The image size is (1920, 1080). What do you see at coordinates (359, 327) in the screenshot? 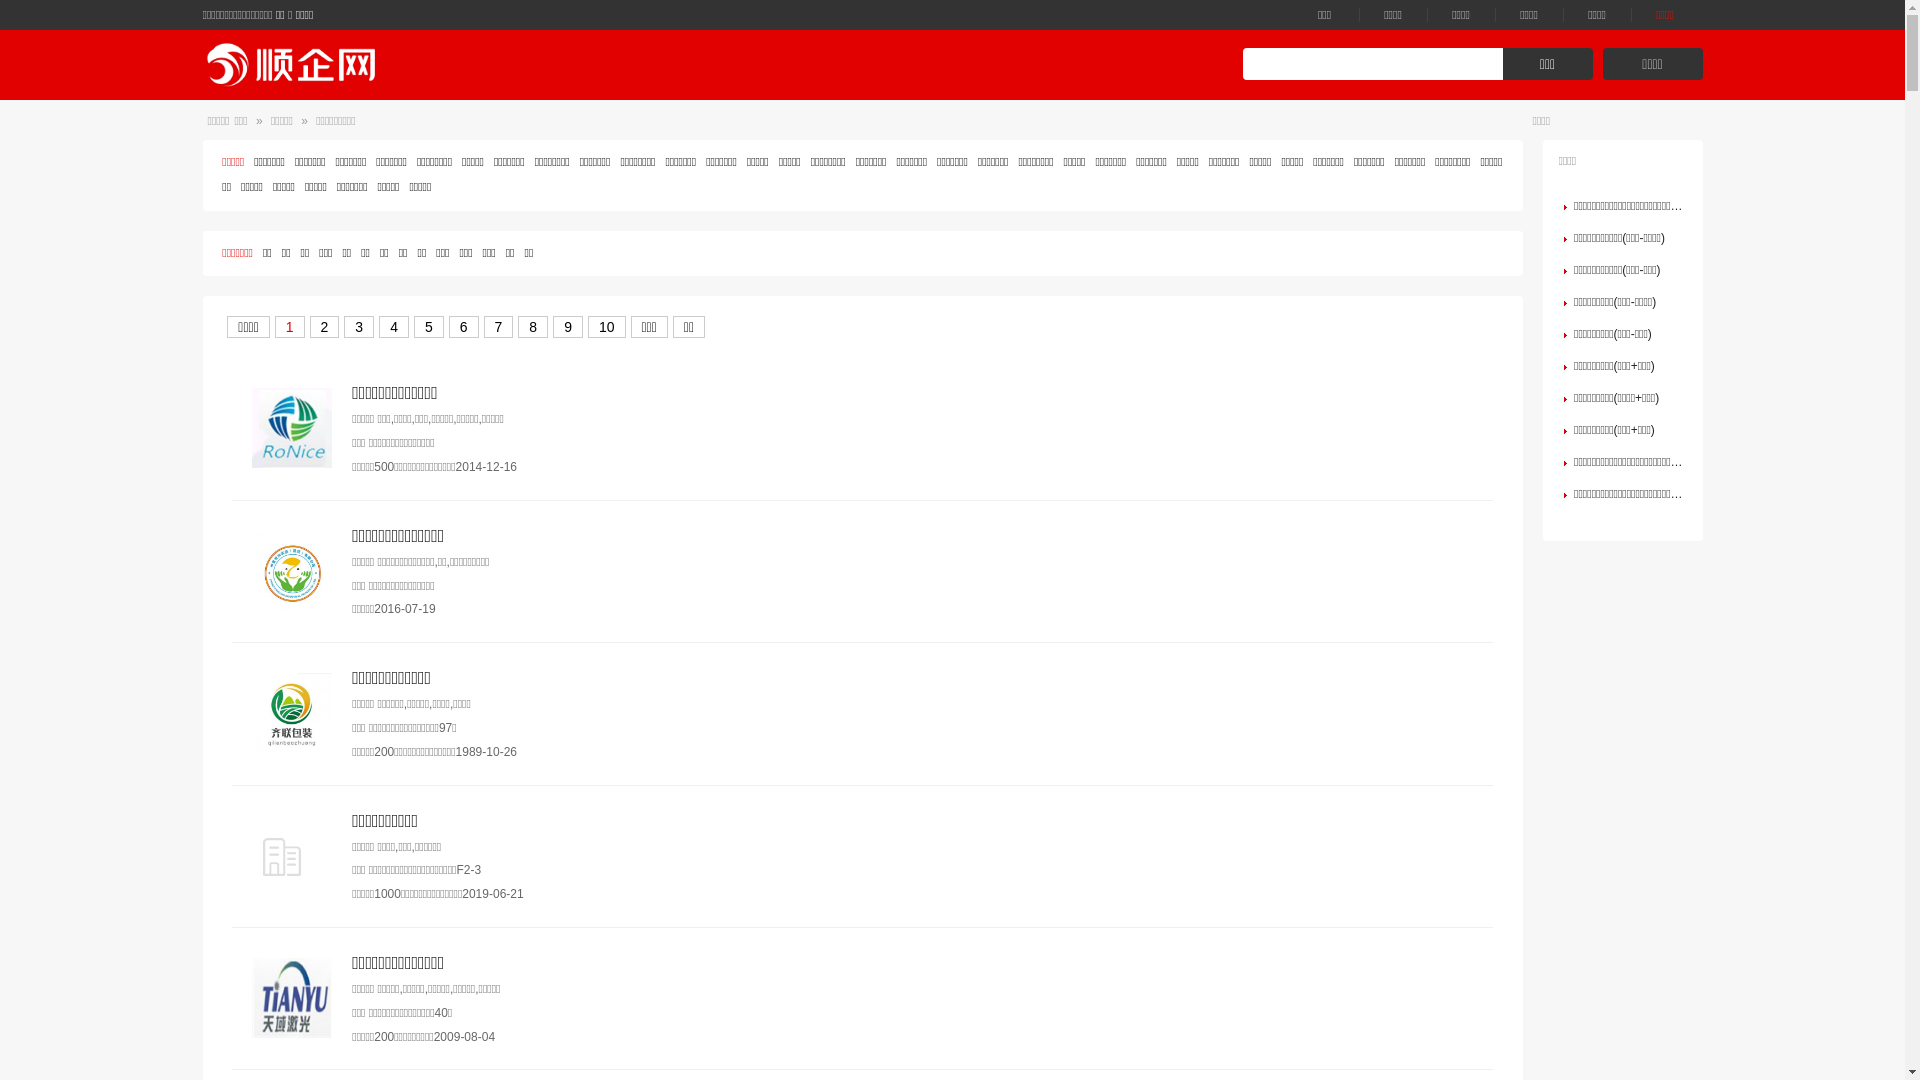
I see `3` at bounding box center [359, 327].